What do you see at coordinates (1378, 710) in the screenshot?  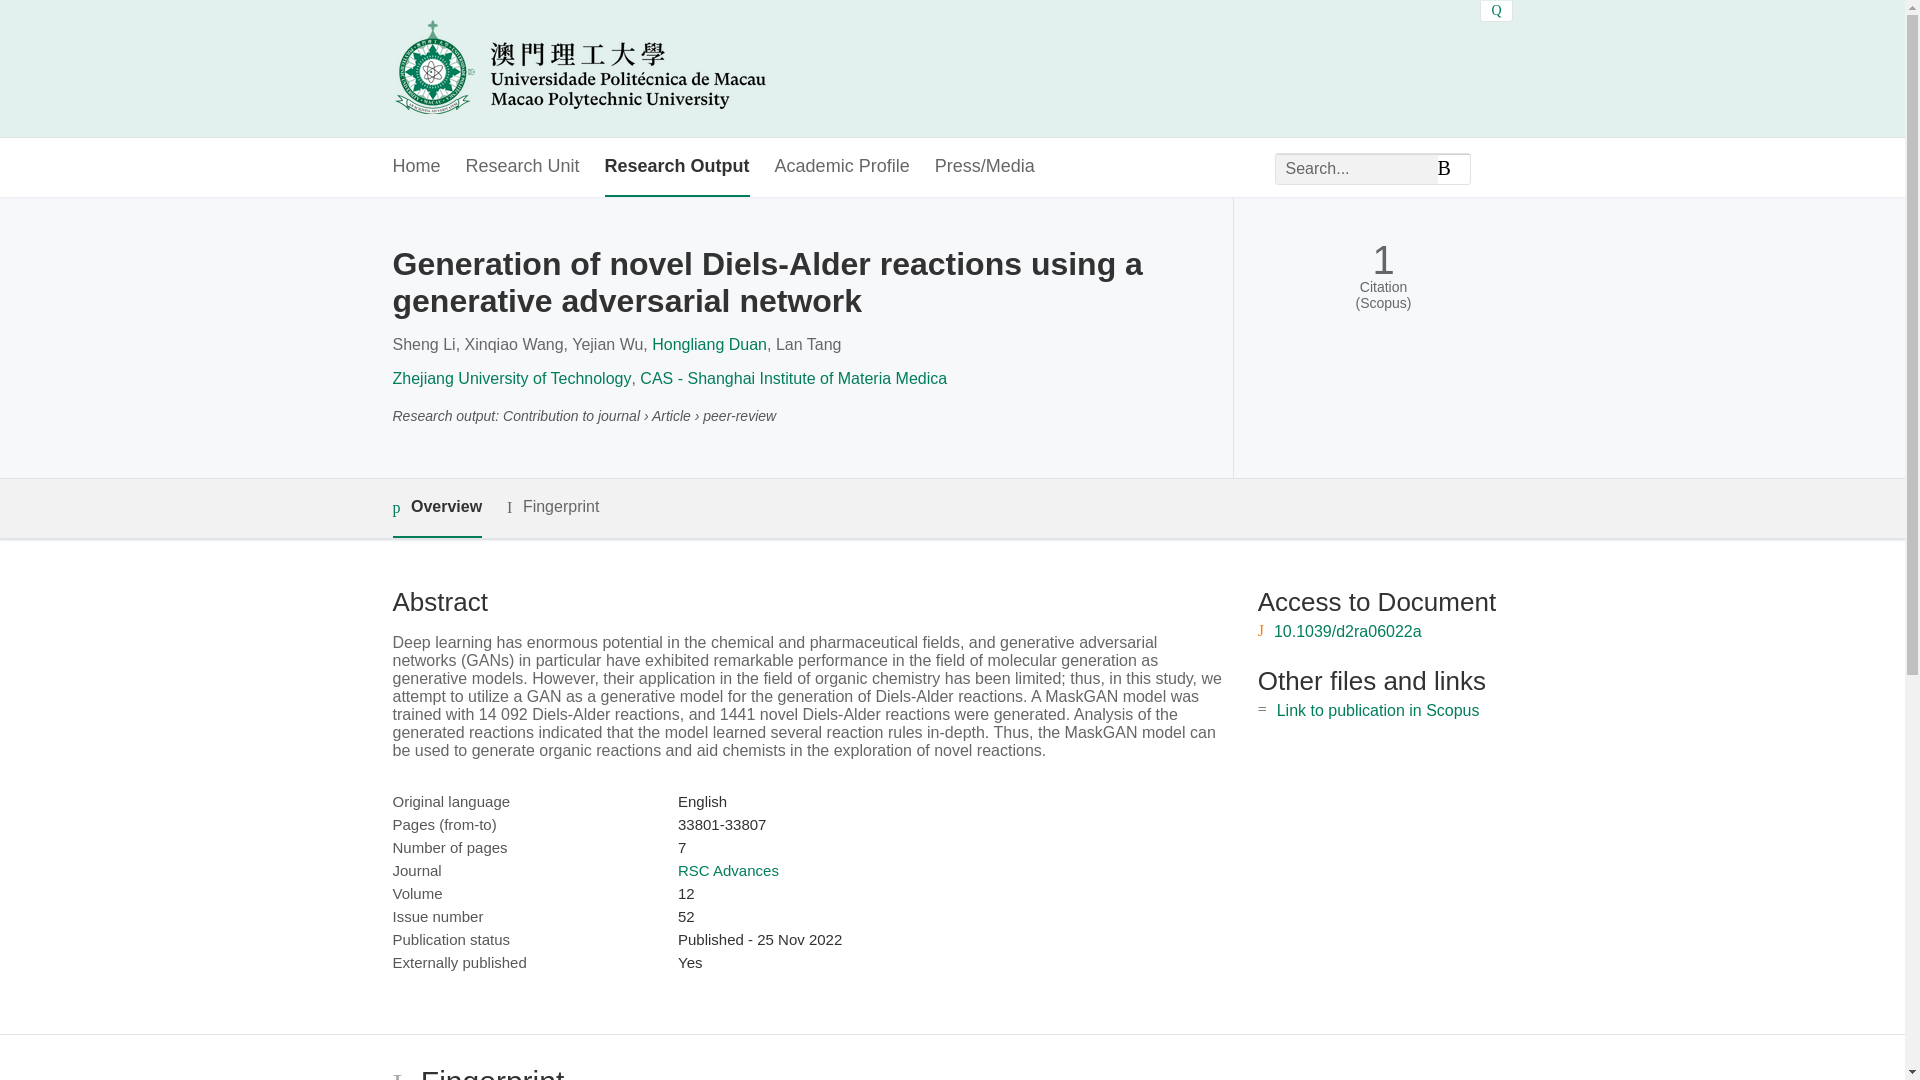 I see `Link to publication in Scopus` at bounding box center [1378, 710].